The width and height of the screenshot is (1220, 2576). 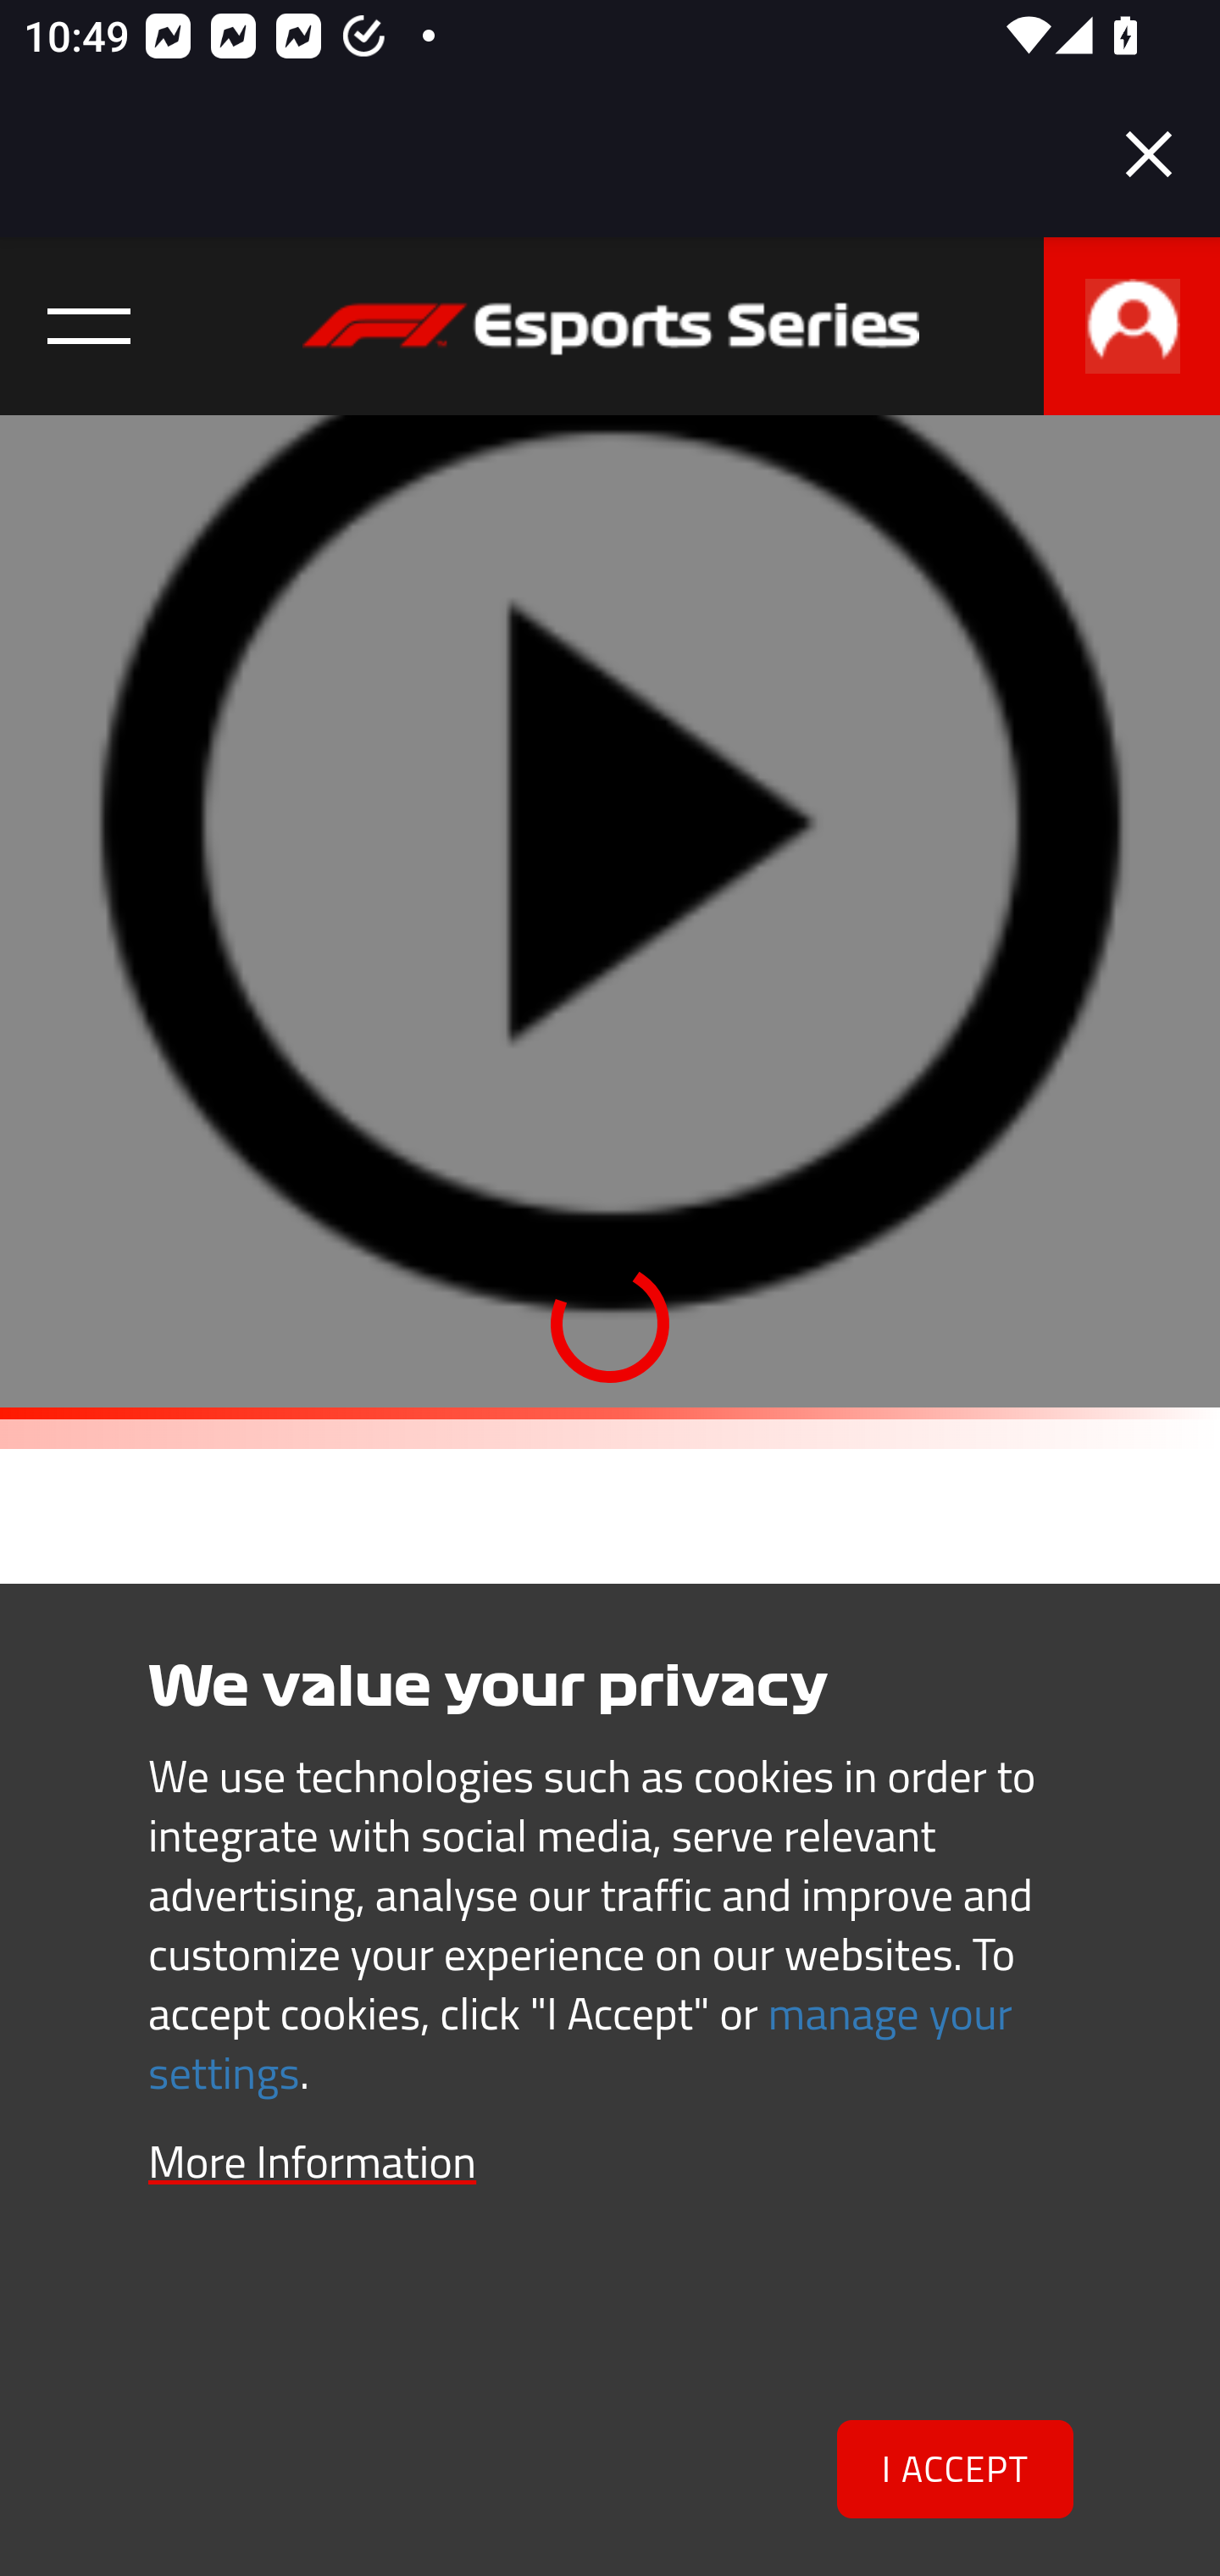 I want to click on Profile, so click(x=1132, y=327).